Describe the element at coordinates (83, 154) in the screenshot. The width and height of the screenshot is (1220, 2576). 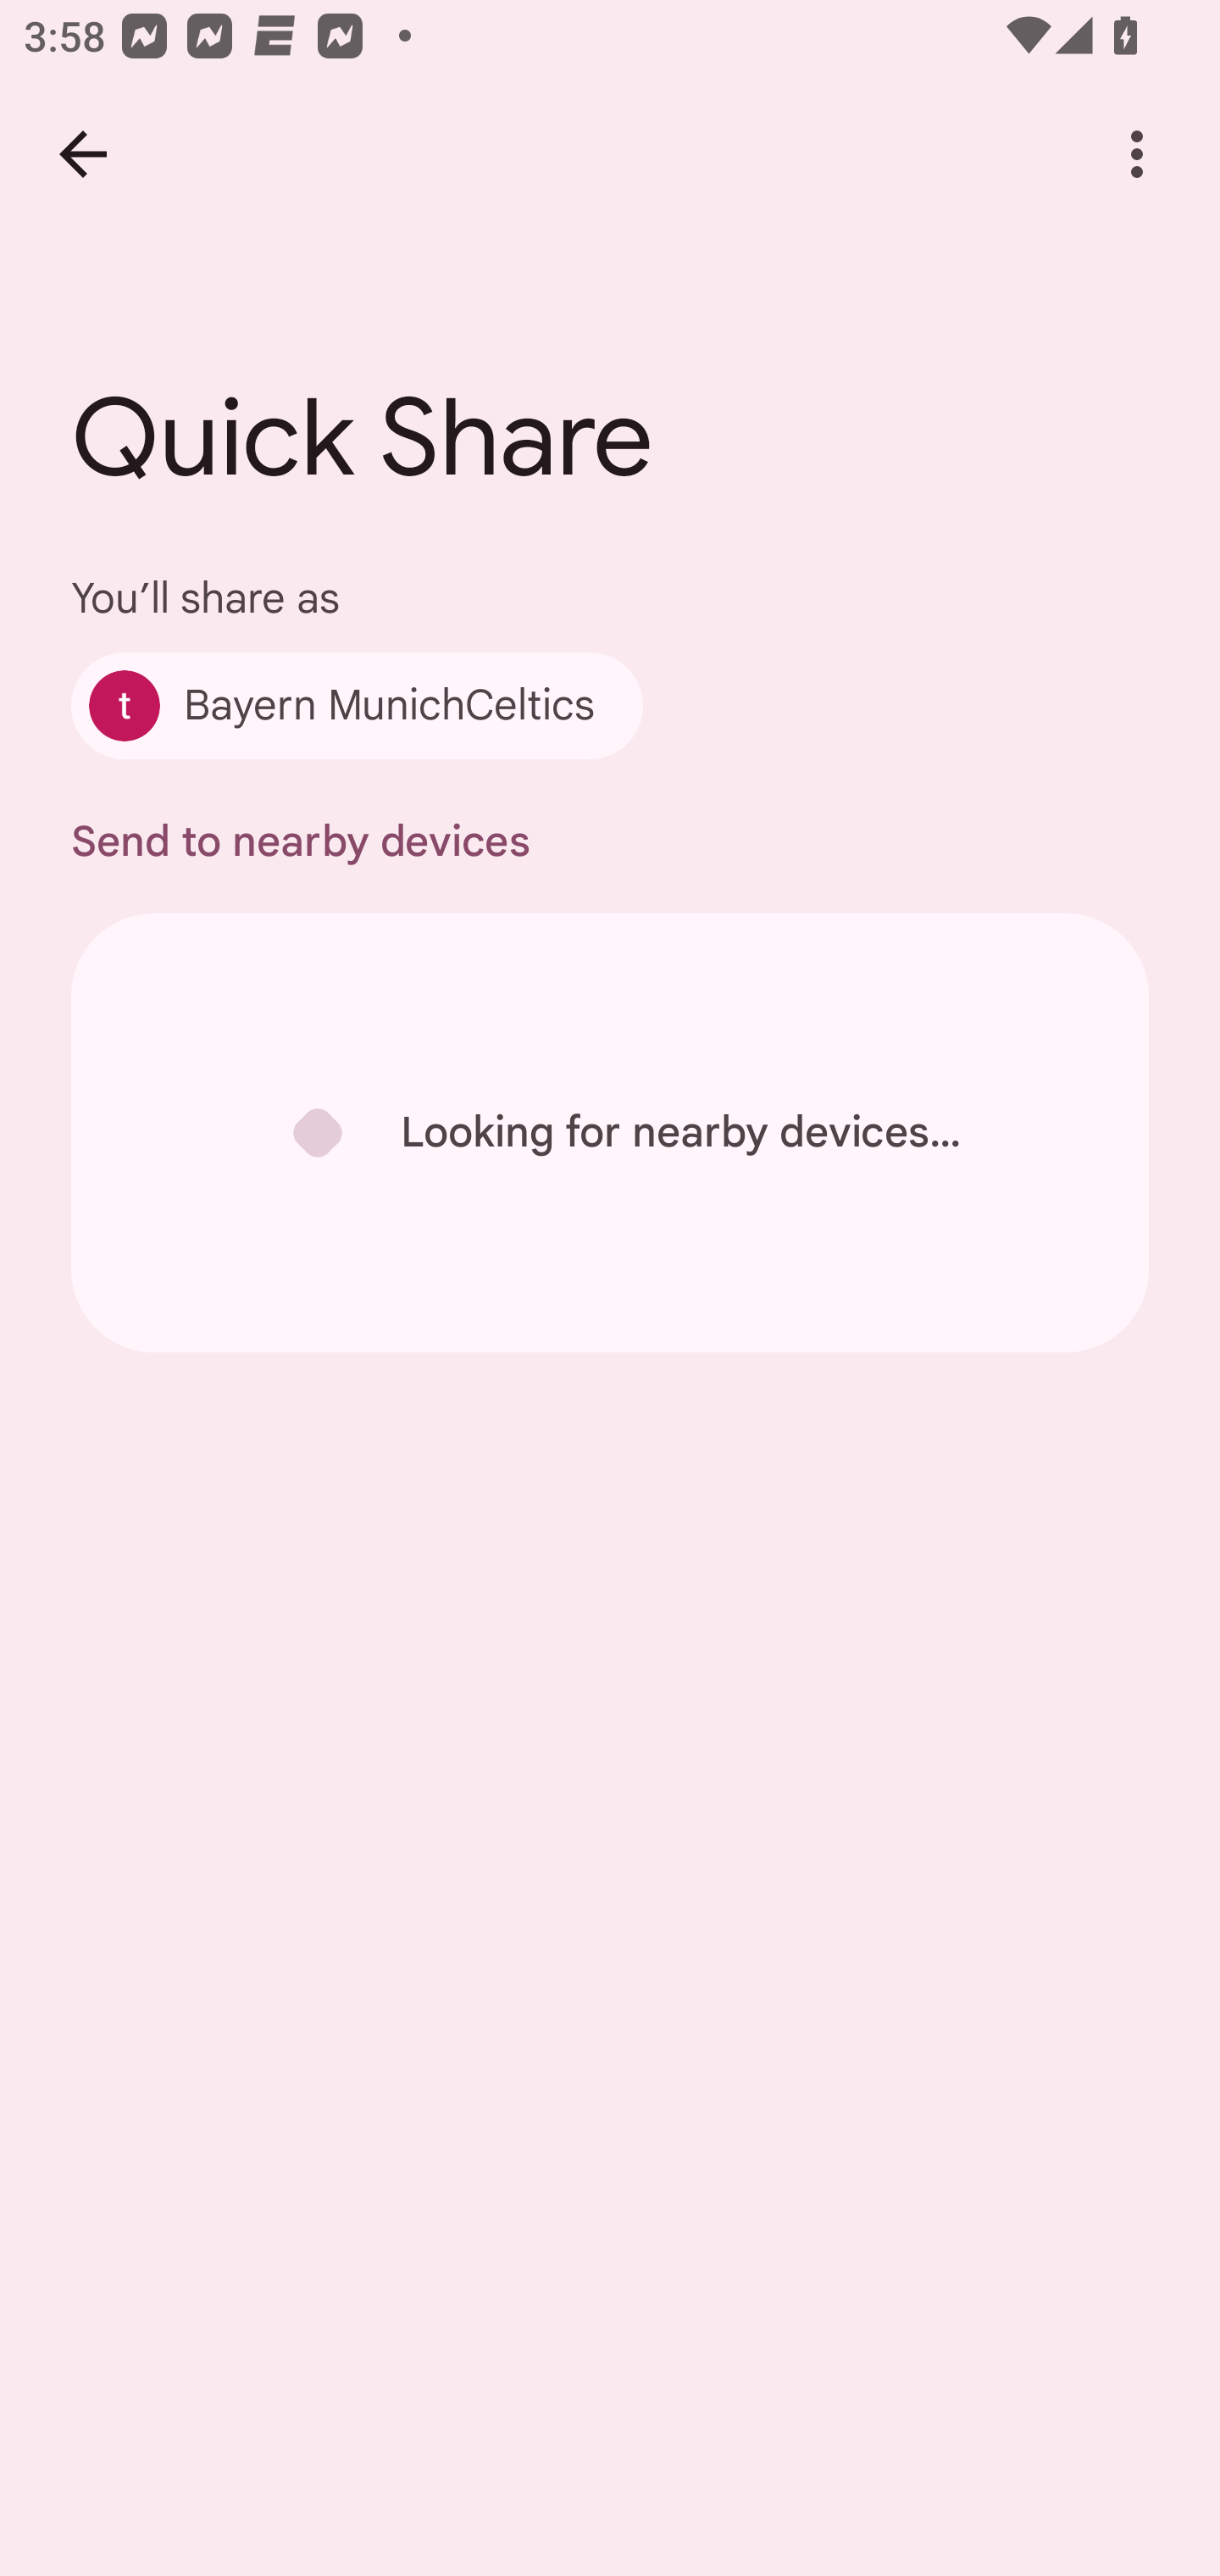
I see `Back` at that location.